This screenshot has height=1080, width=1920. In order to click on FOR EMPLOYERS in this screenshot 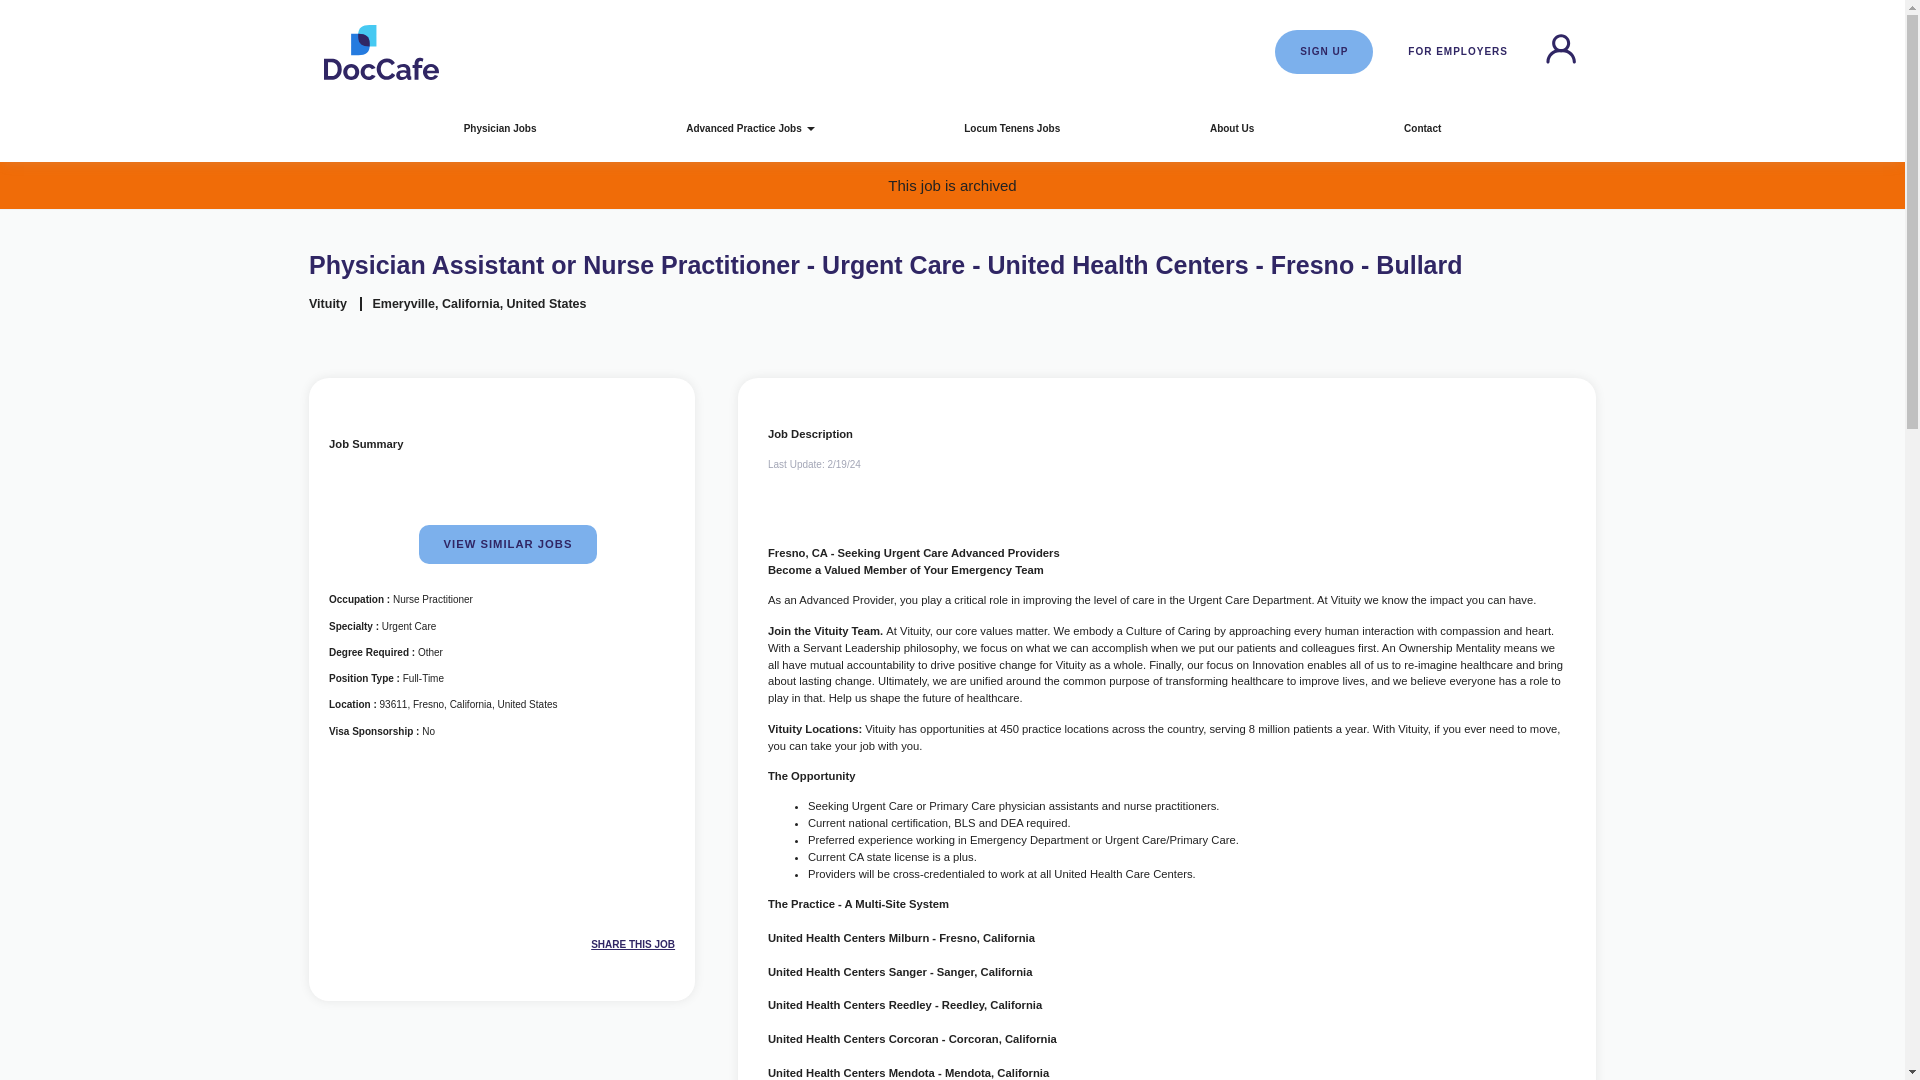, I will do `click(1457, 52)`.